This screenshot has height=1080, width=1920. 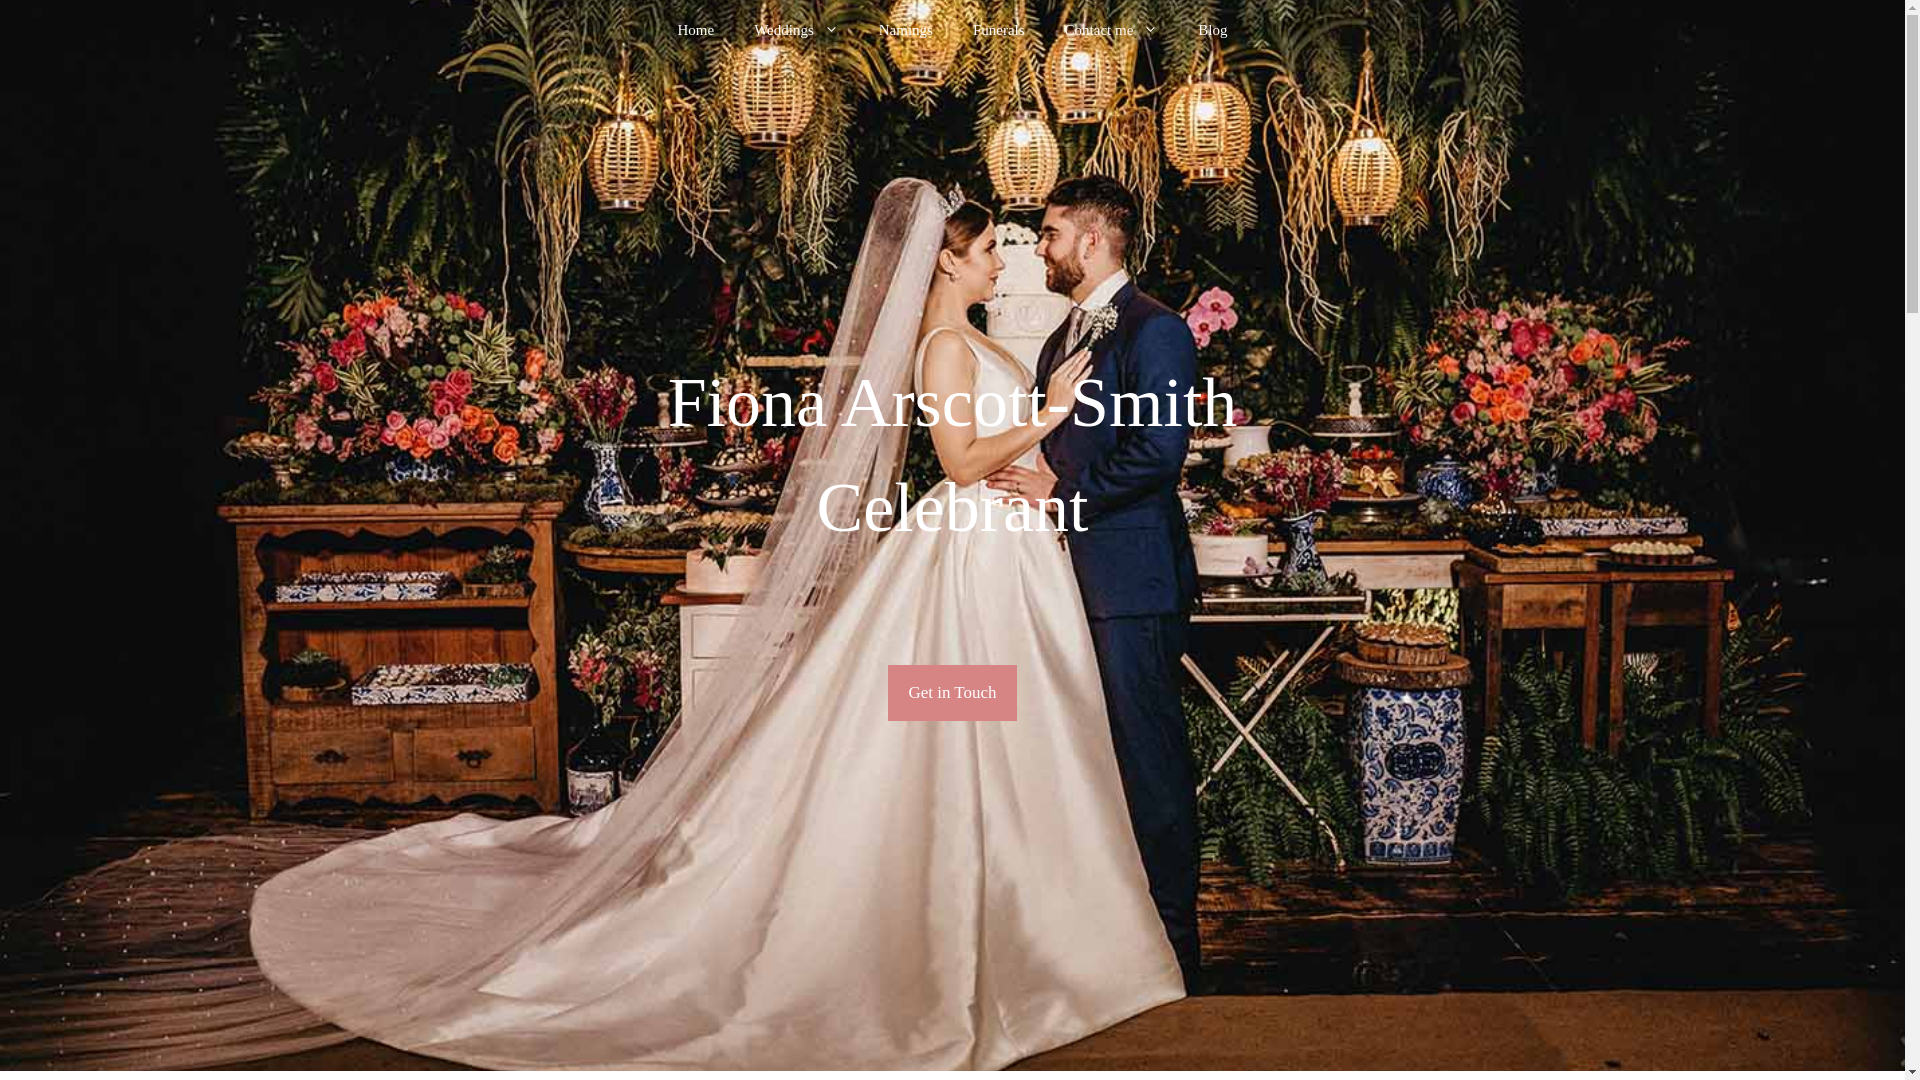 I want to click on Weddings, so click(x=796, y=30).